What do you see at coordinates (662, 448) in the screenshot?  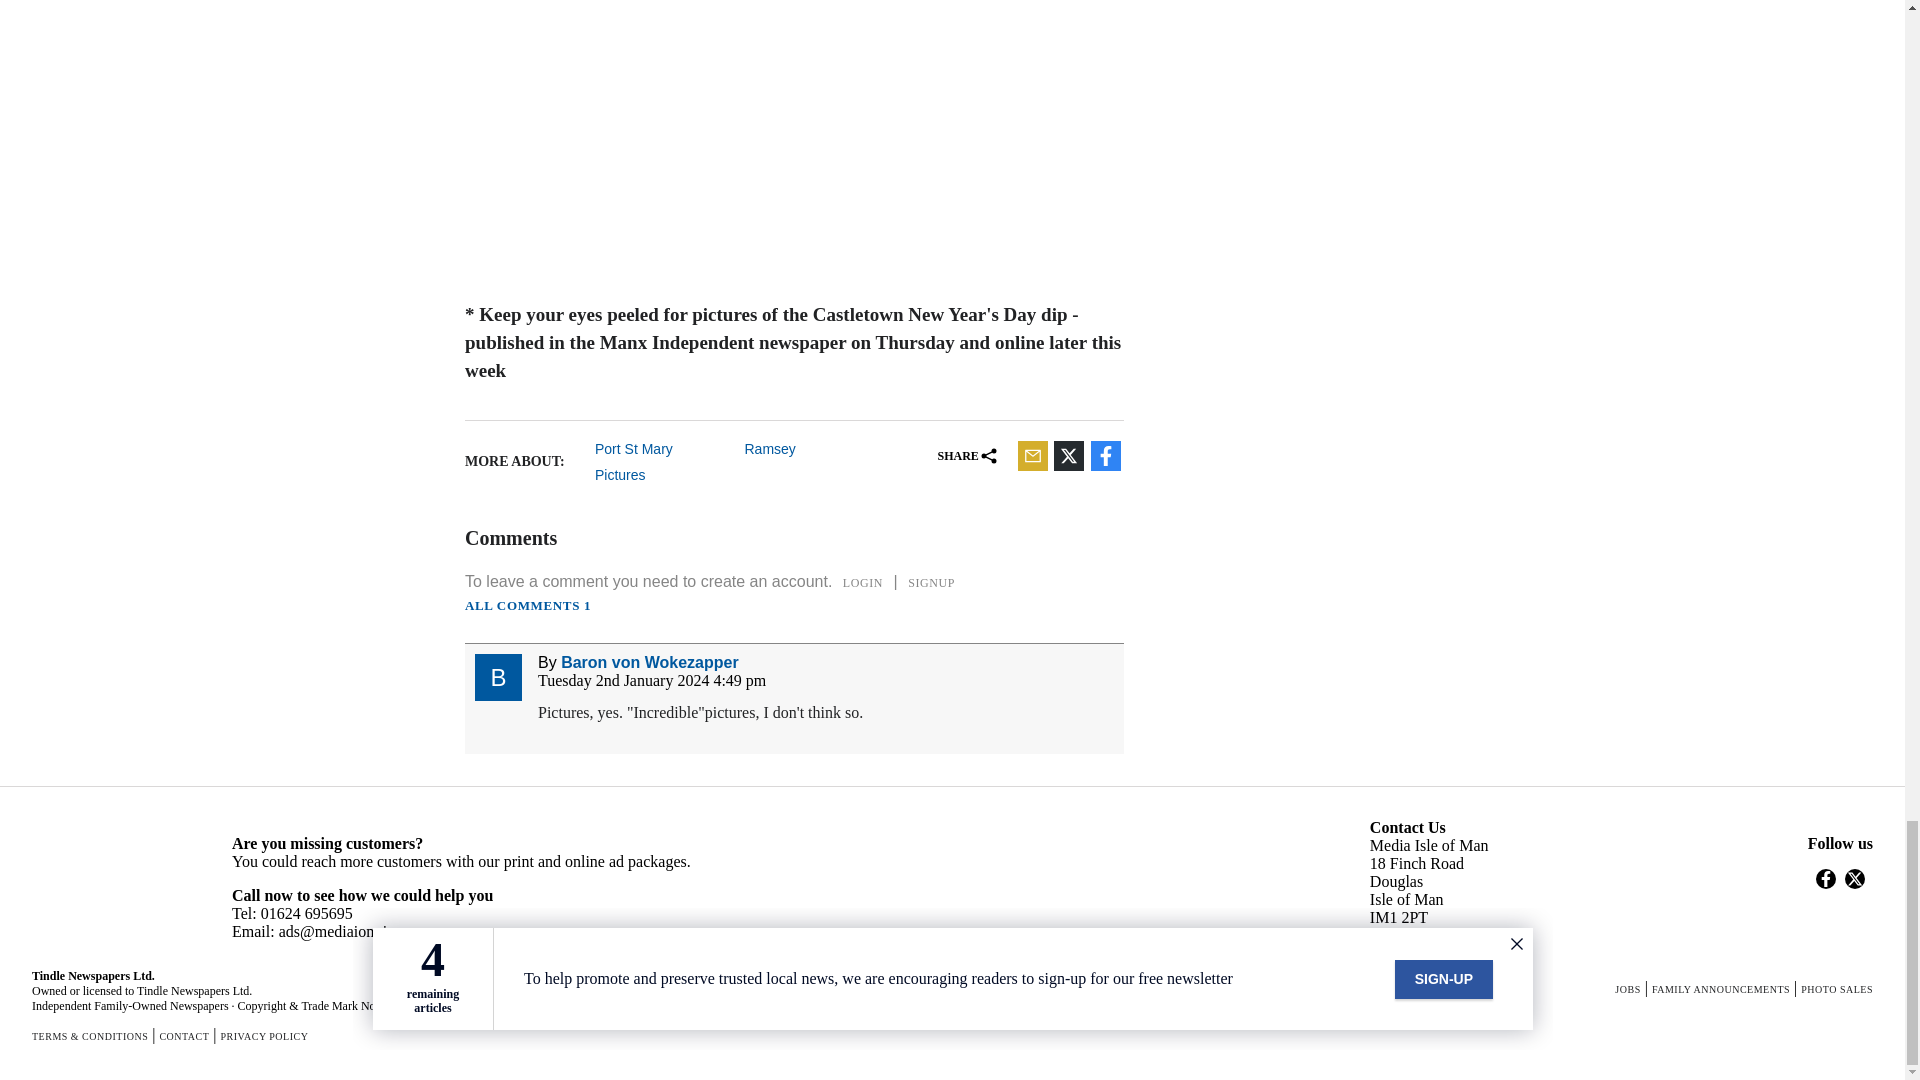 I see `Port St Mary` at bounding box center [662, 448].